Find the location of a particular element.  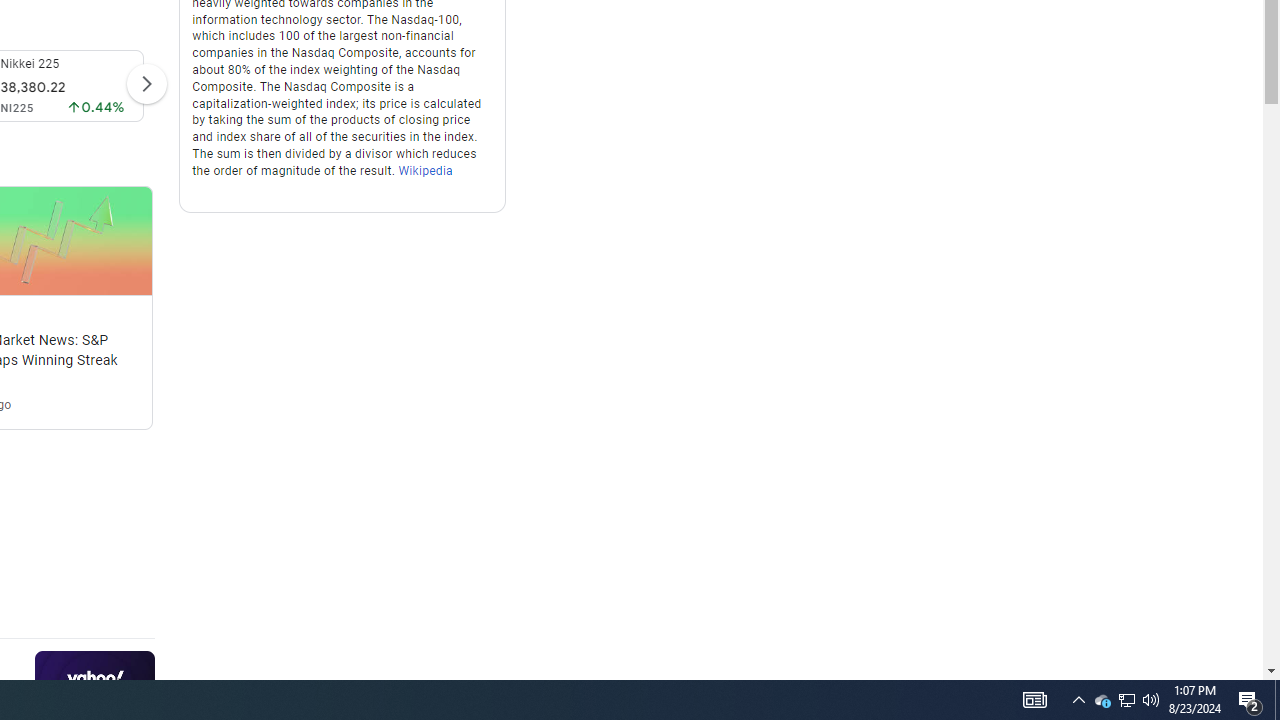

Wikipedia is located at coordinates (426, 170).